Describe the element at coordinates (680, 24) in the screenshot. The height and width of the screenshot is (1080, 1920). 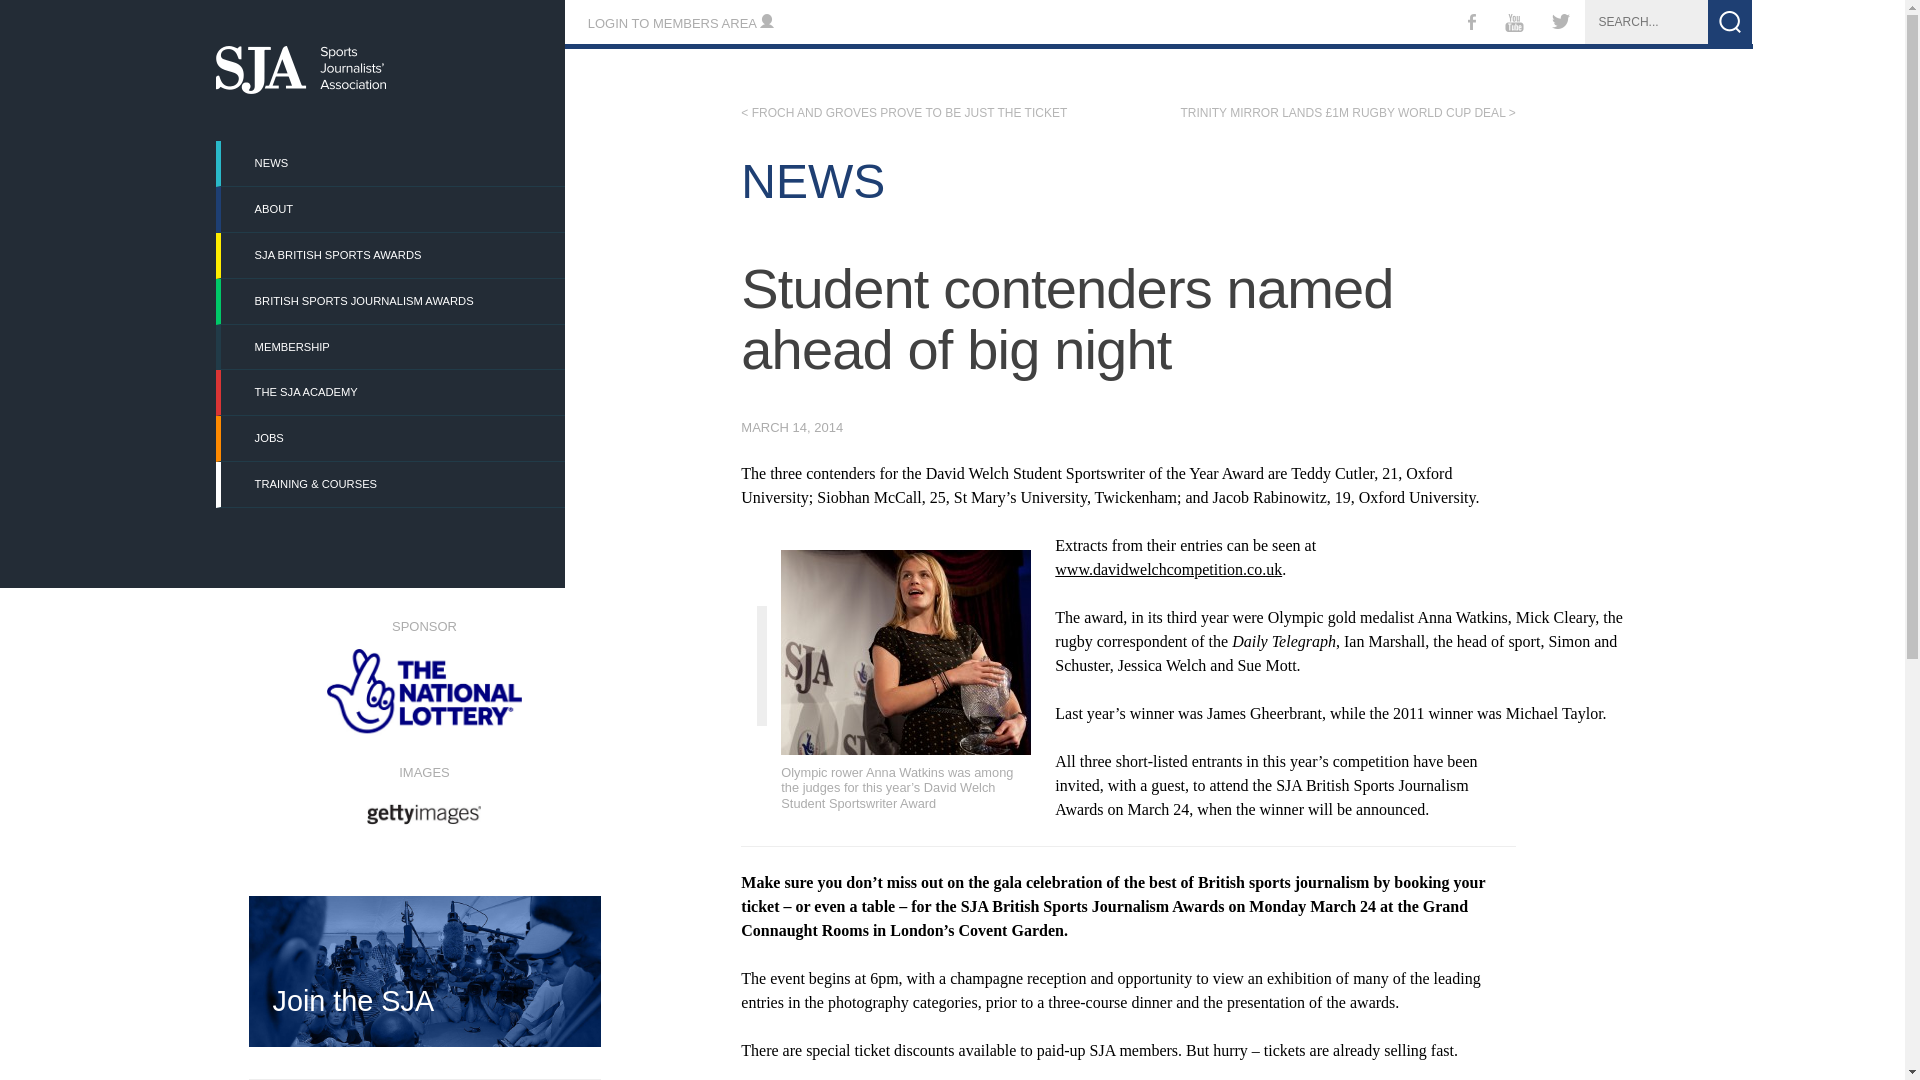
I see `LOGIN TO MEMBERS AREA` at that location.